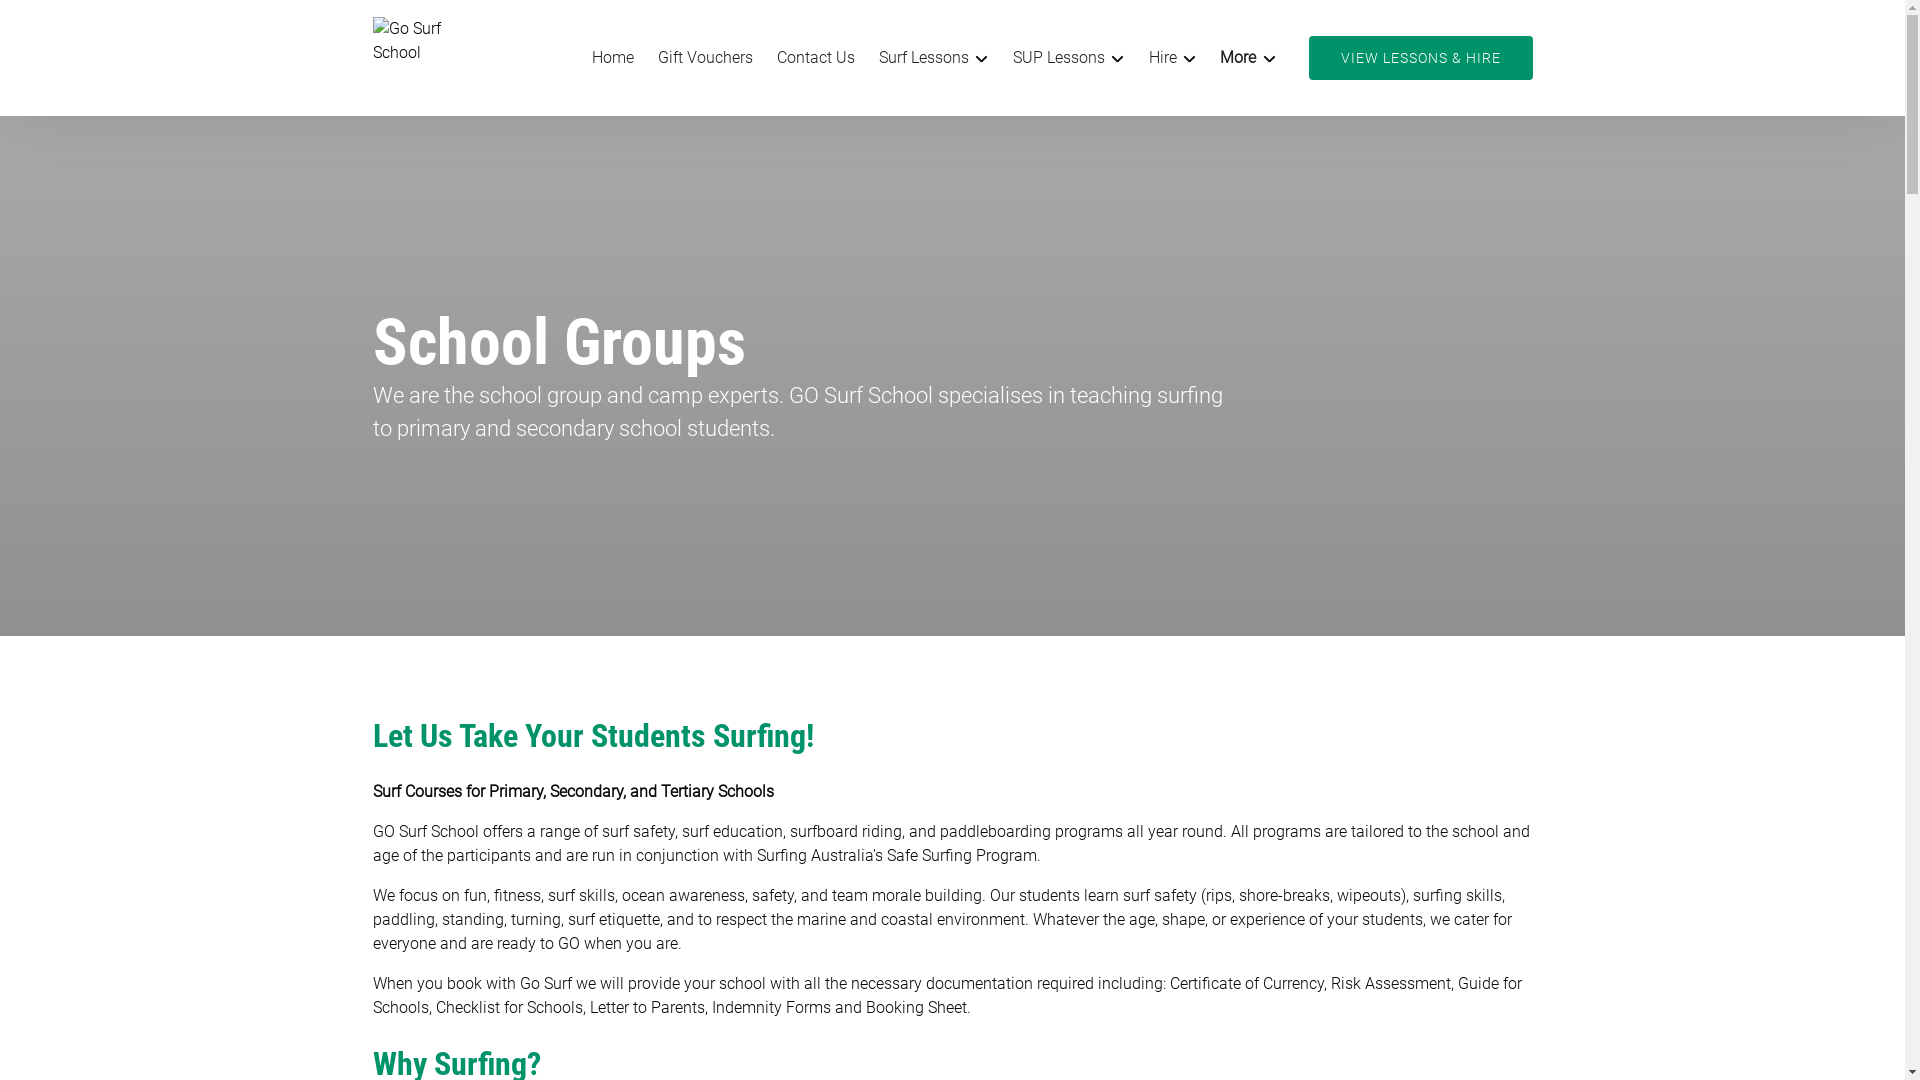 This screenshot has height=1080, width=1920. Describe the element at coordinates (102, 22) in the screenshot. I see `Skip to primary navigation` at that location.